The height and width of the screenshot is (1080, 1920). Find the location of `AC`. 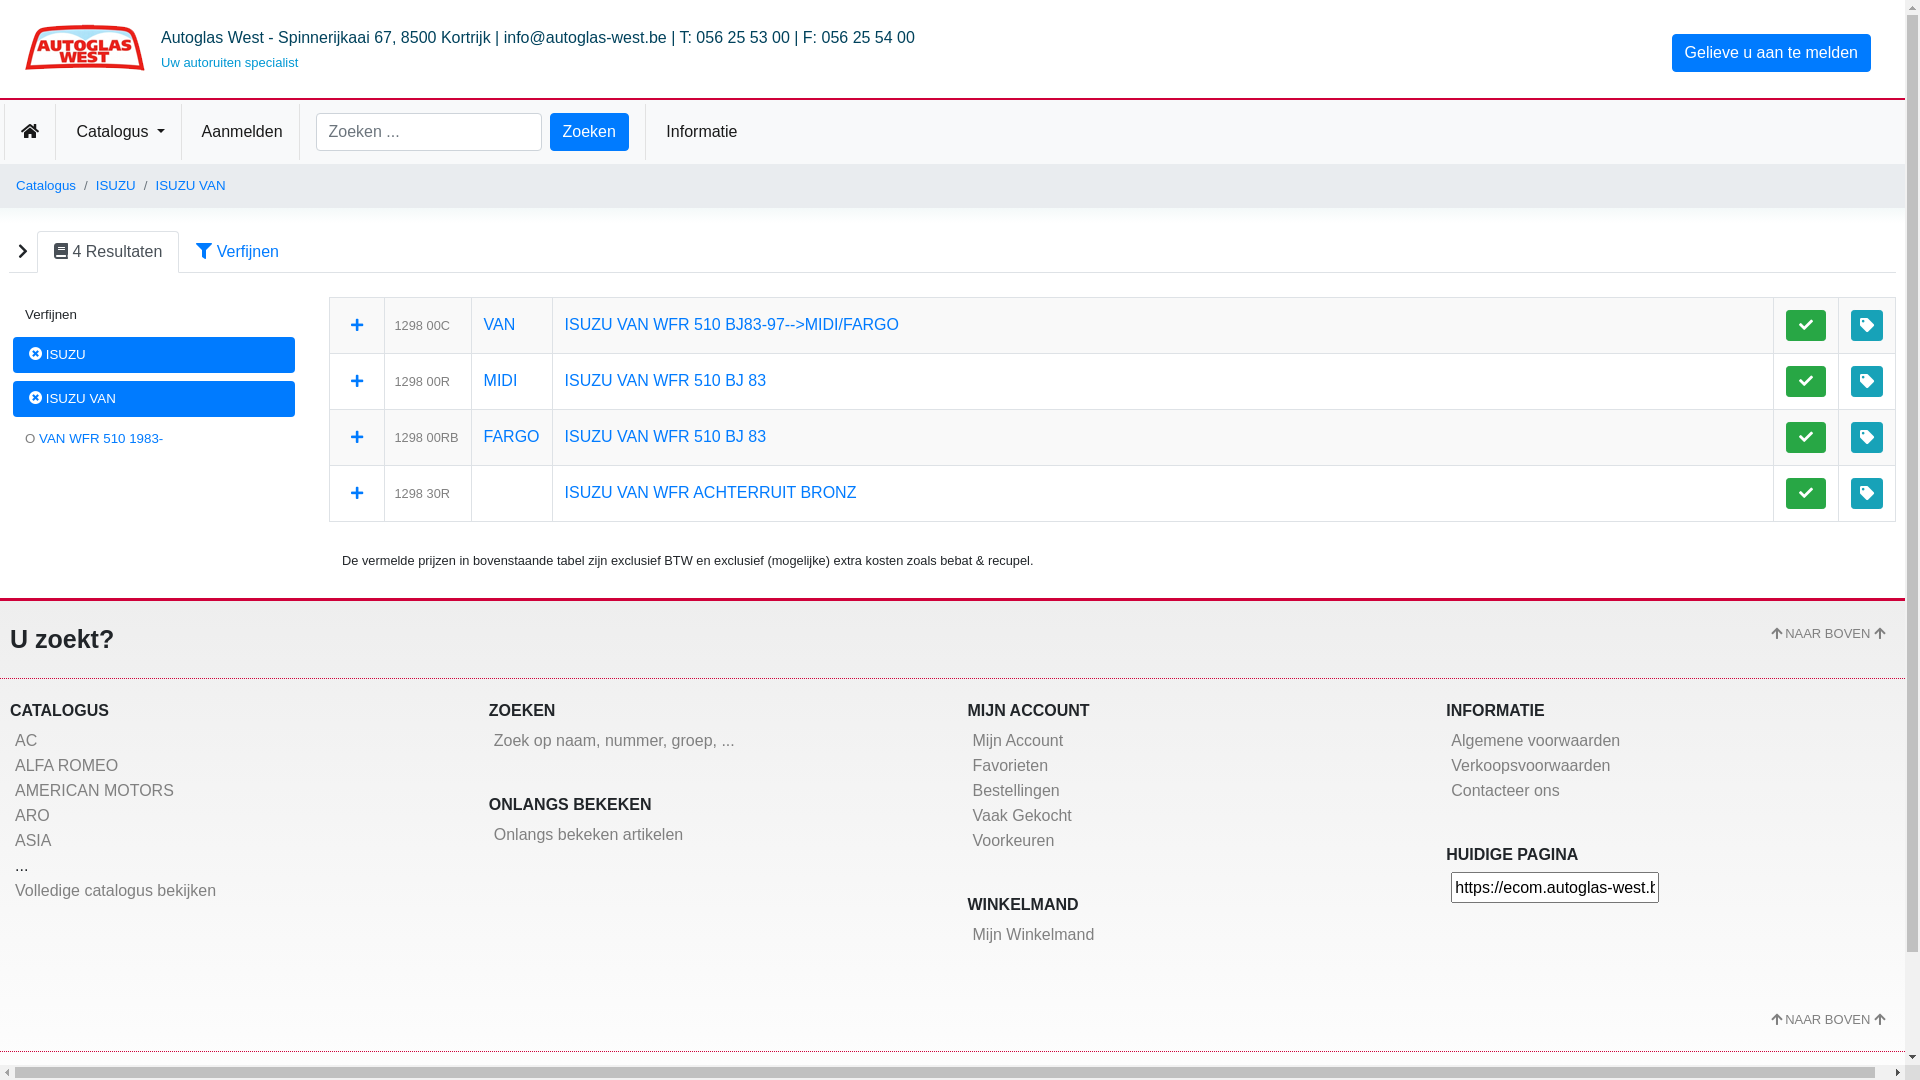

AC is located at coordinates (26, 740).